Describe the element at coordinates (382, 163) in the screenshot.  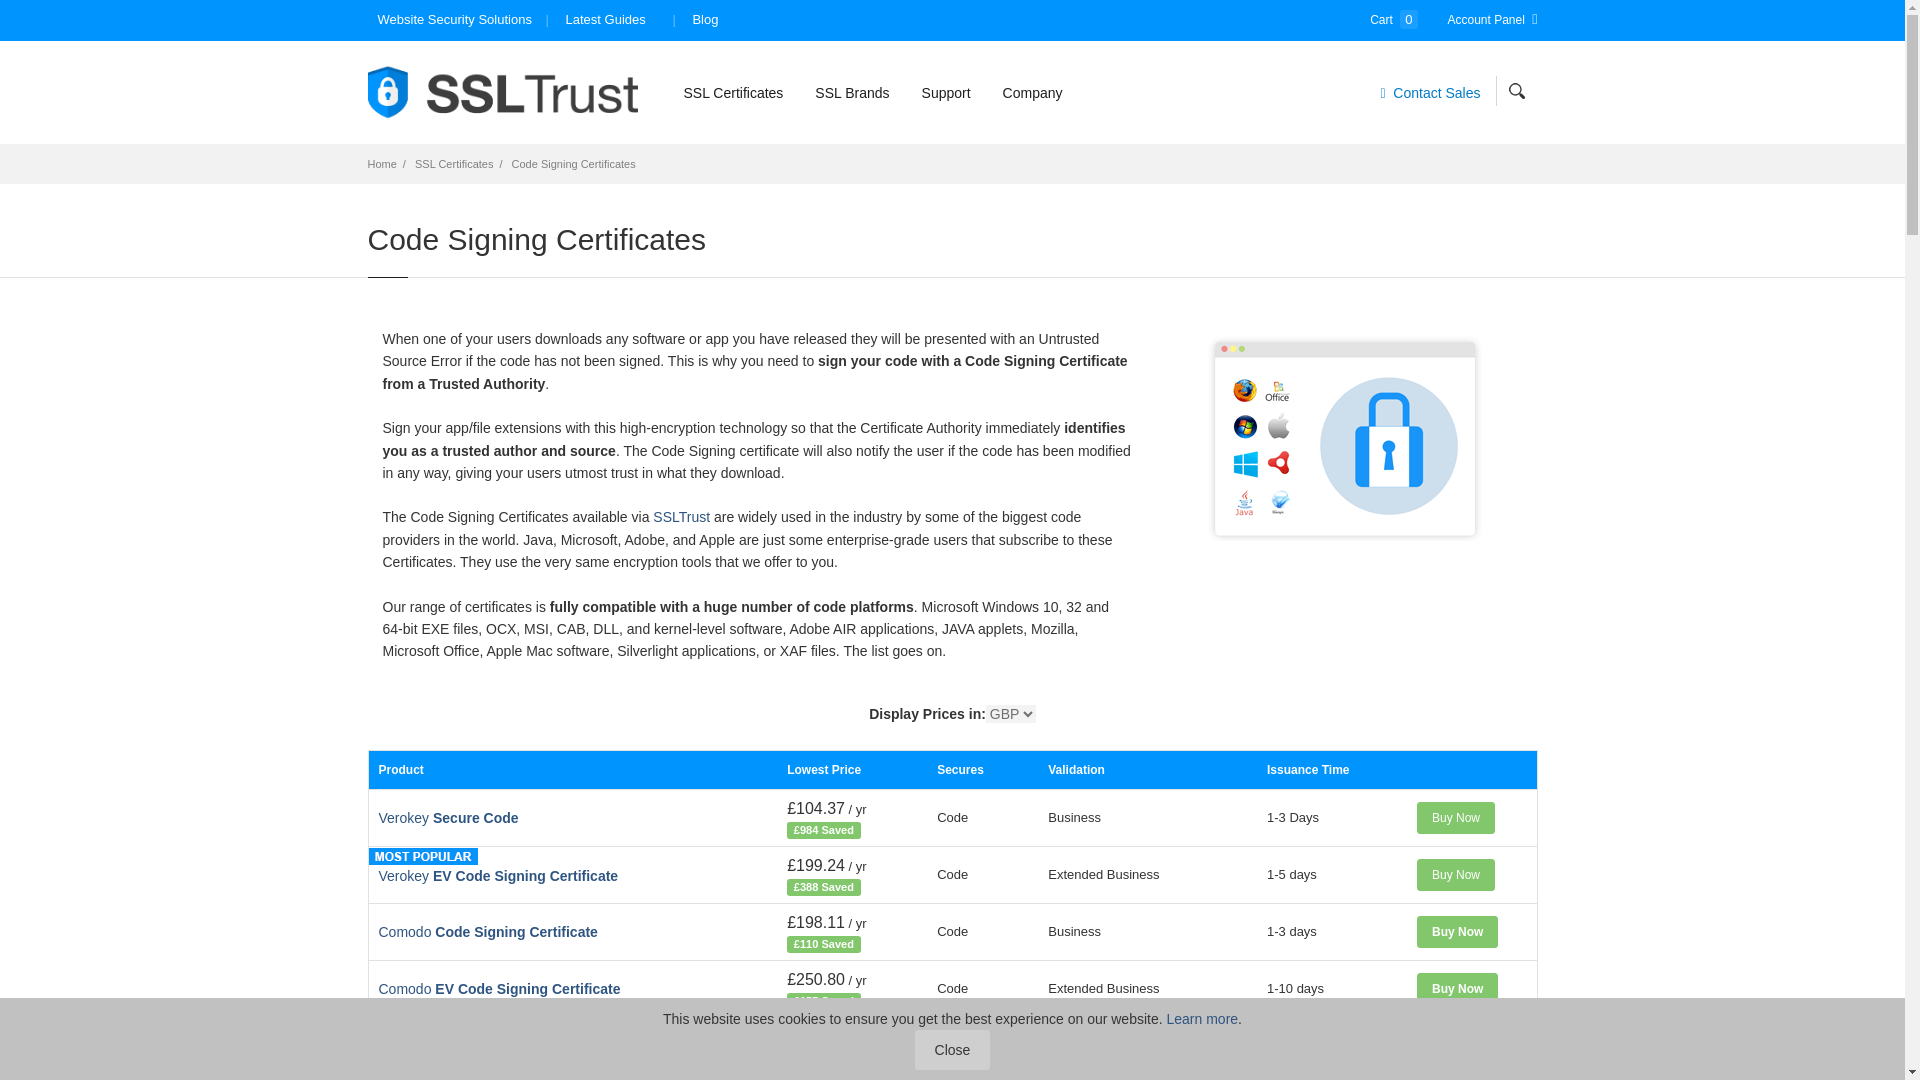
I see `Home` at that location.